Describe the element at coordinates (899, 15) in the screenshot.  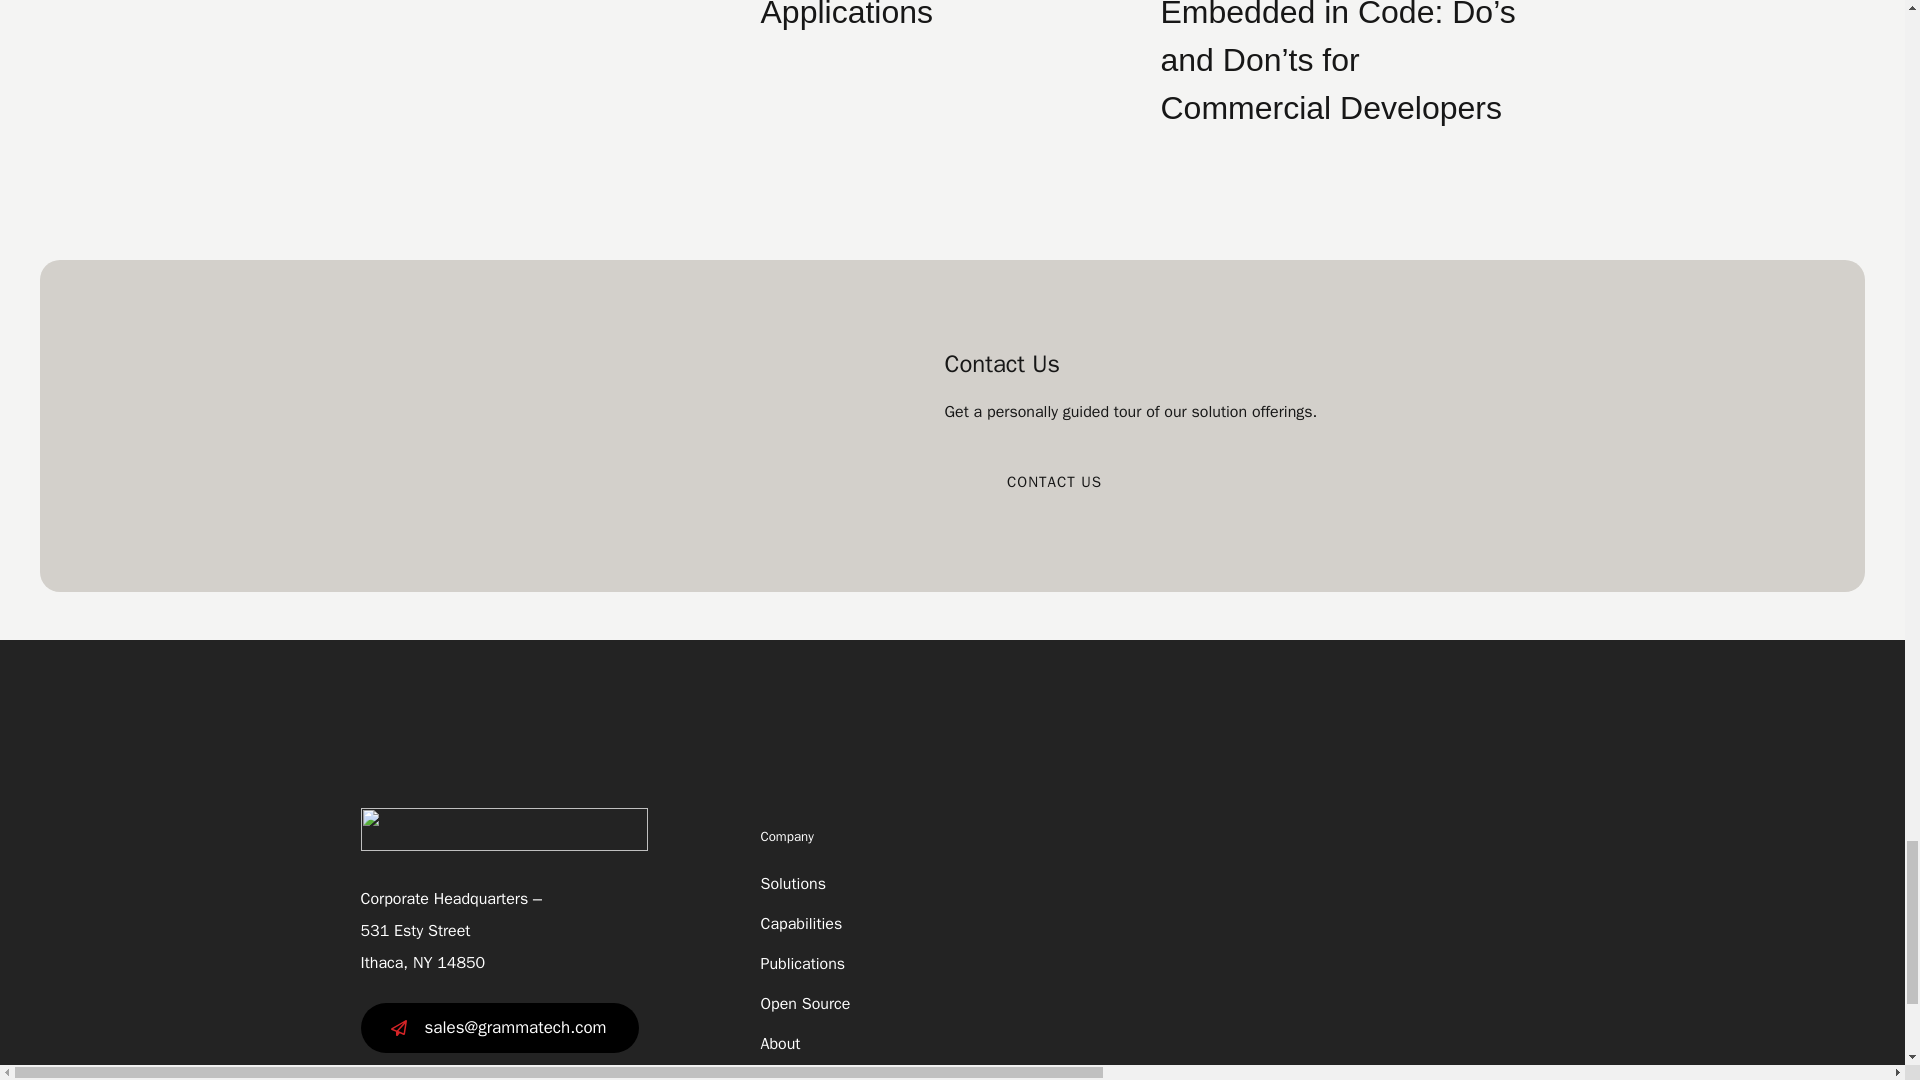
I see `Hacking Embedded Applications` at that location.